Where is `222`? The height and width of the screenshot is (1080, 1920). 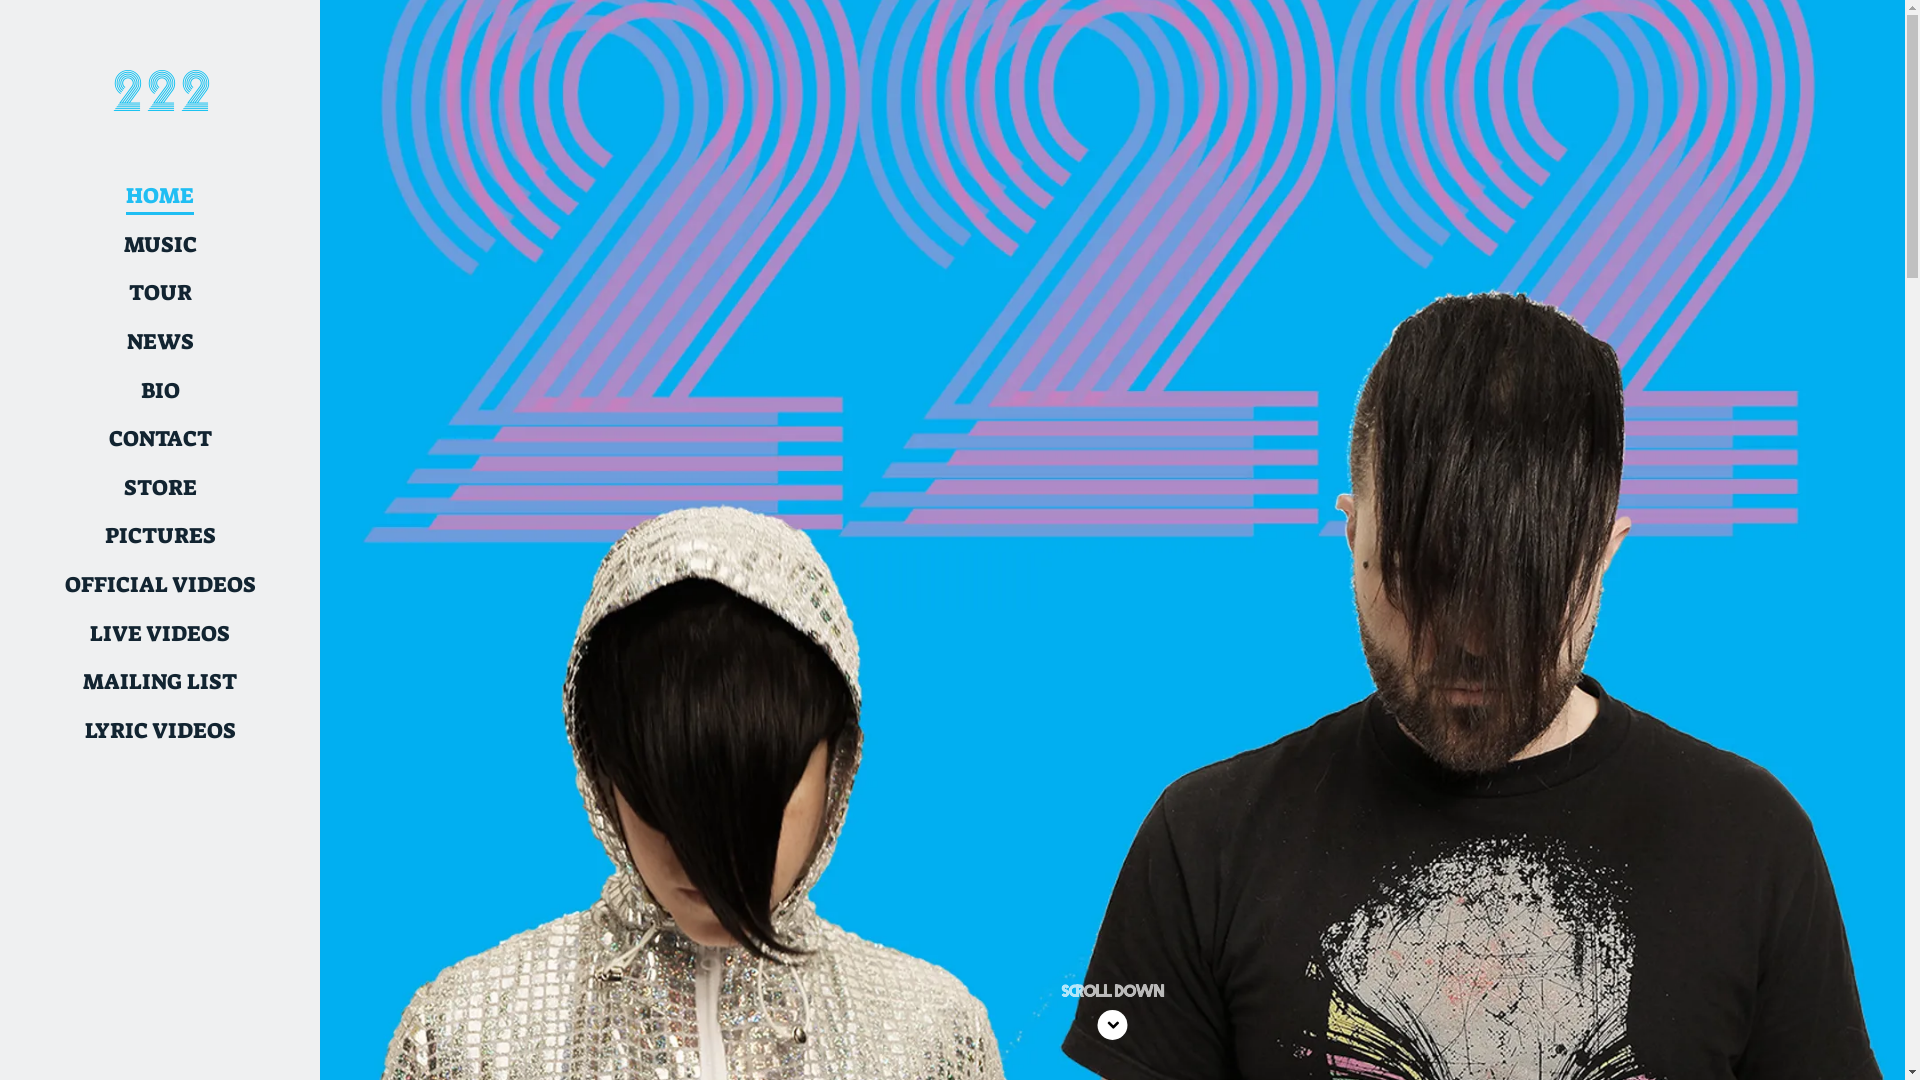
222 is located at coordinates (160, 101).